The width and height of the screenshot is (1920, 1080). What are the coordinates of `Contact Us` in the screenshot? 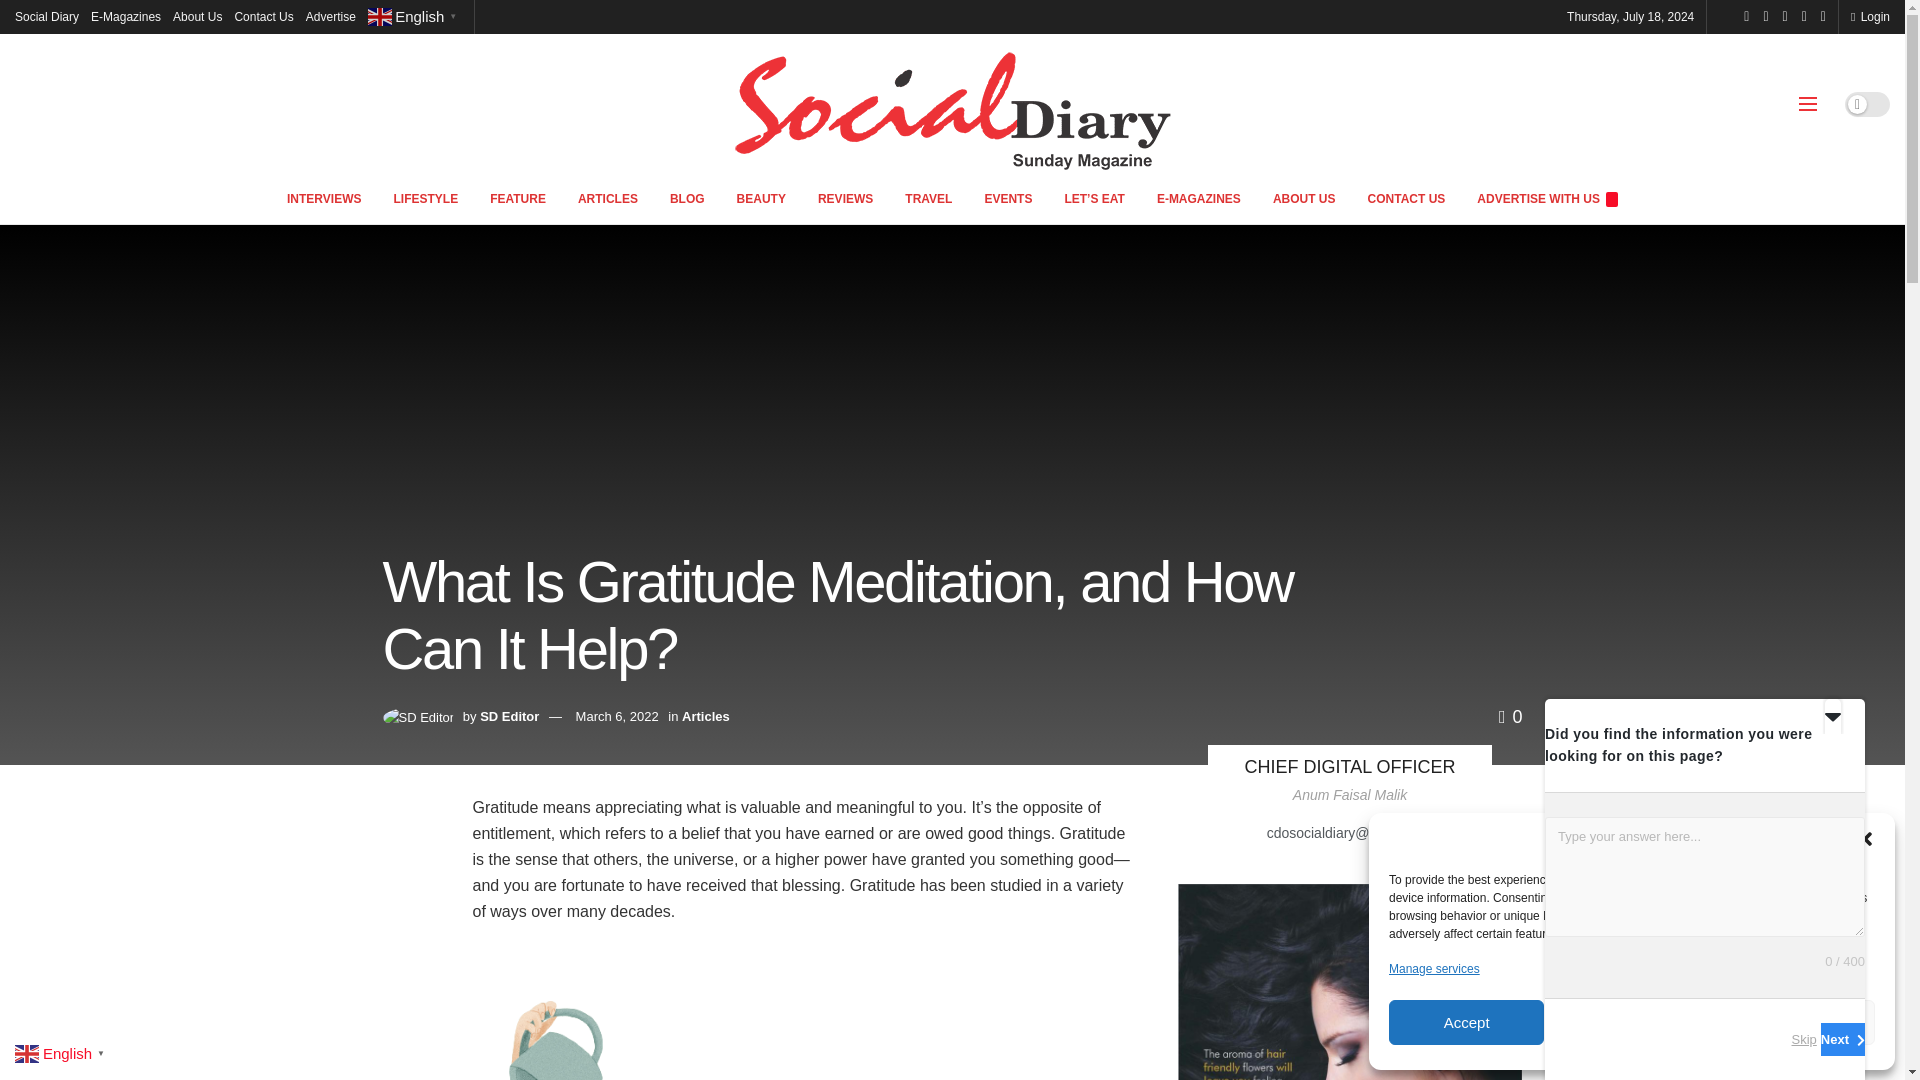 It's located at (264, 16).